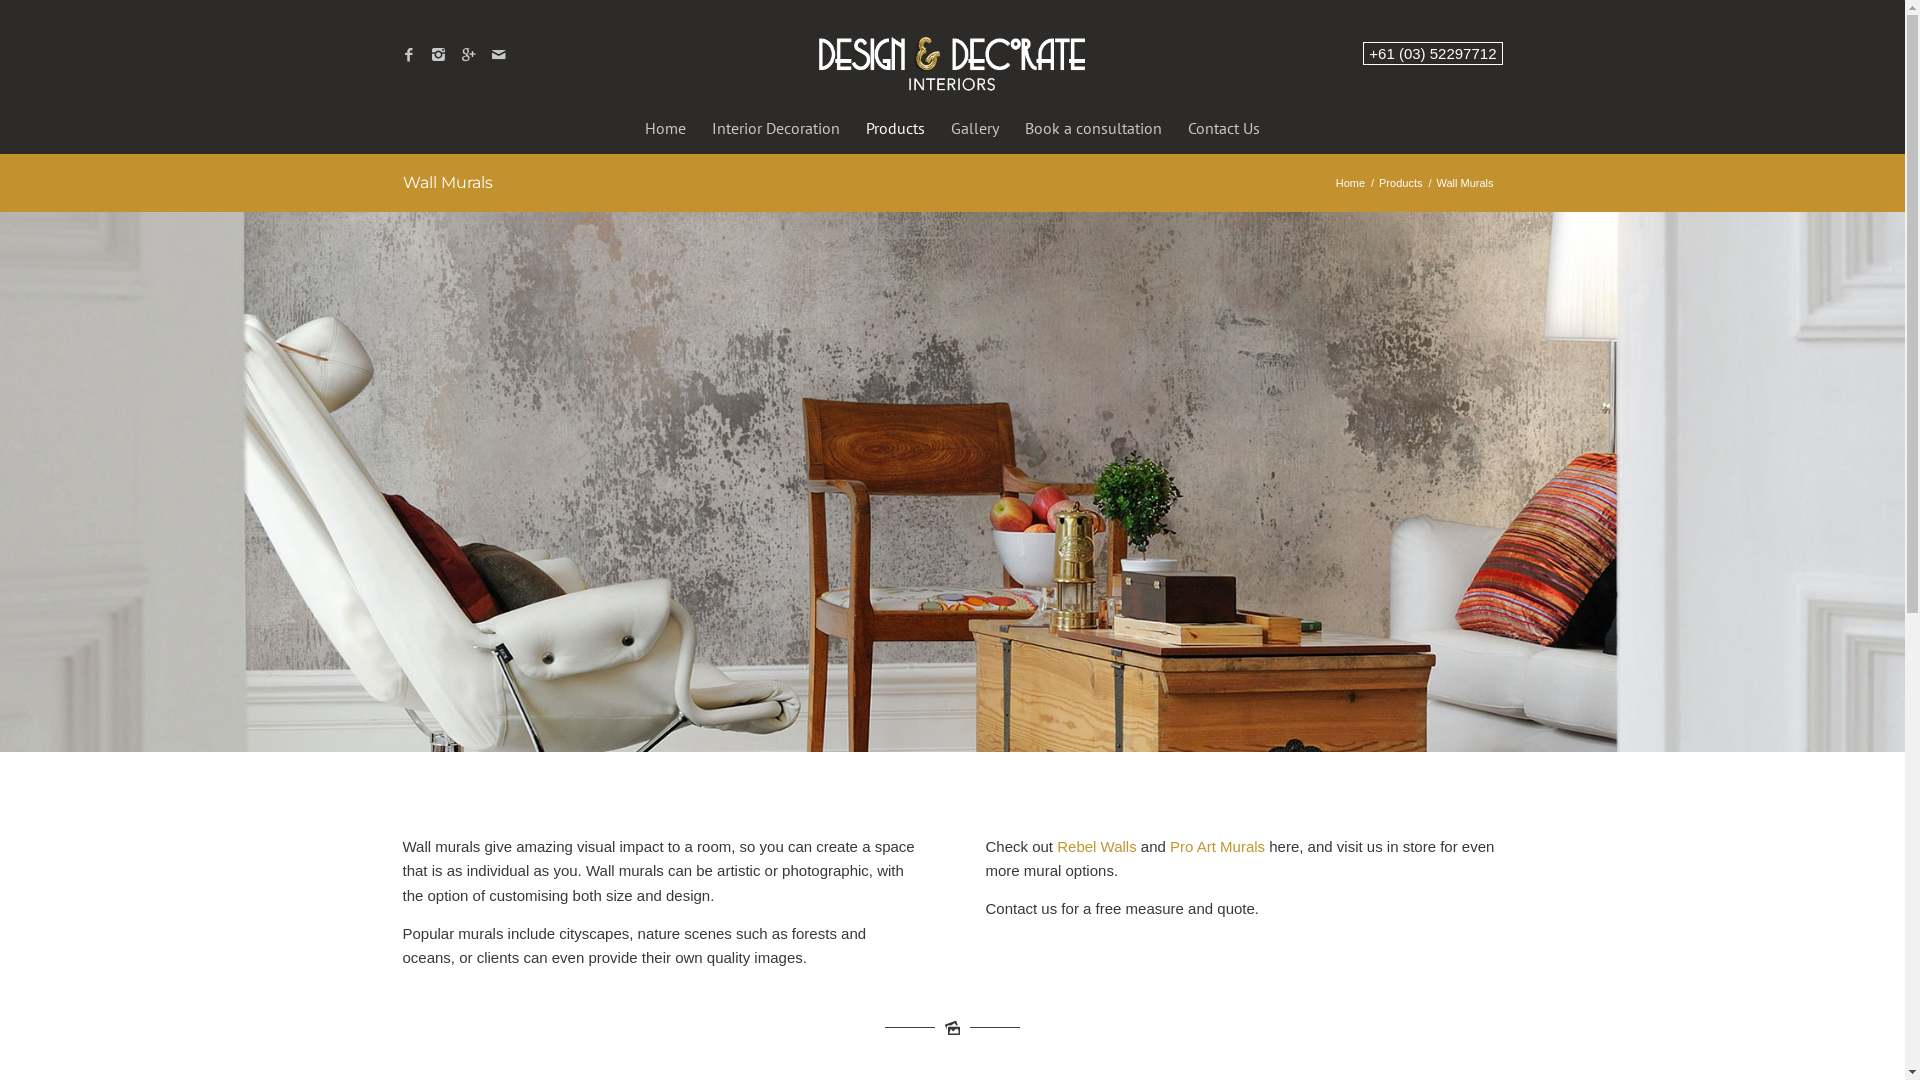 The image size is (1920, 1080). I want to click on Home, so click(666, 128).